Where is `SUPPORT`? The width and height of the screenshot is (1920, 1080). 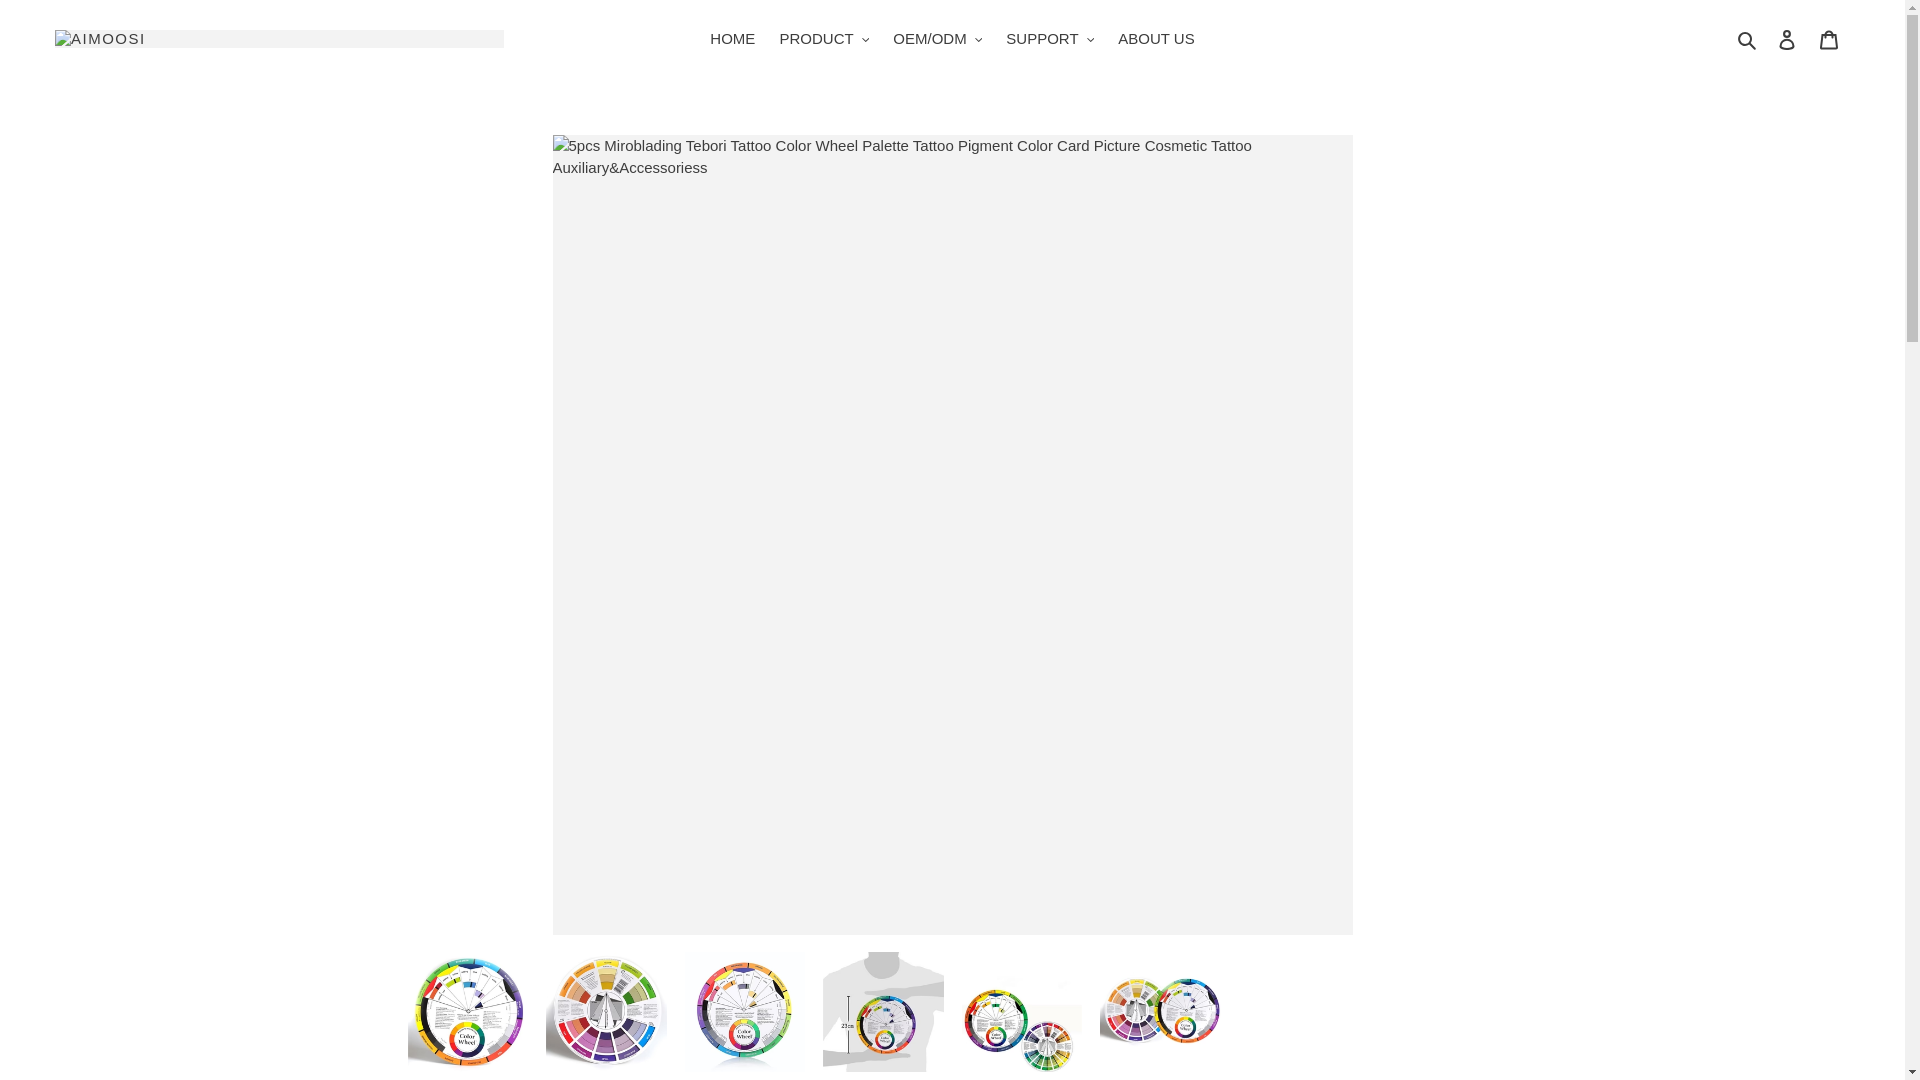 SUPPORT is located at coordinates (1050, 39).